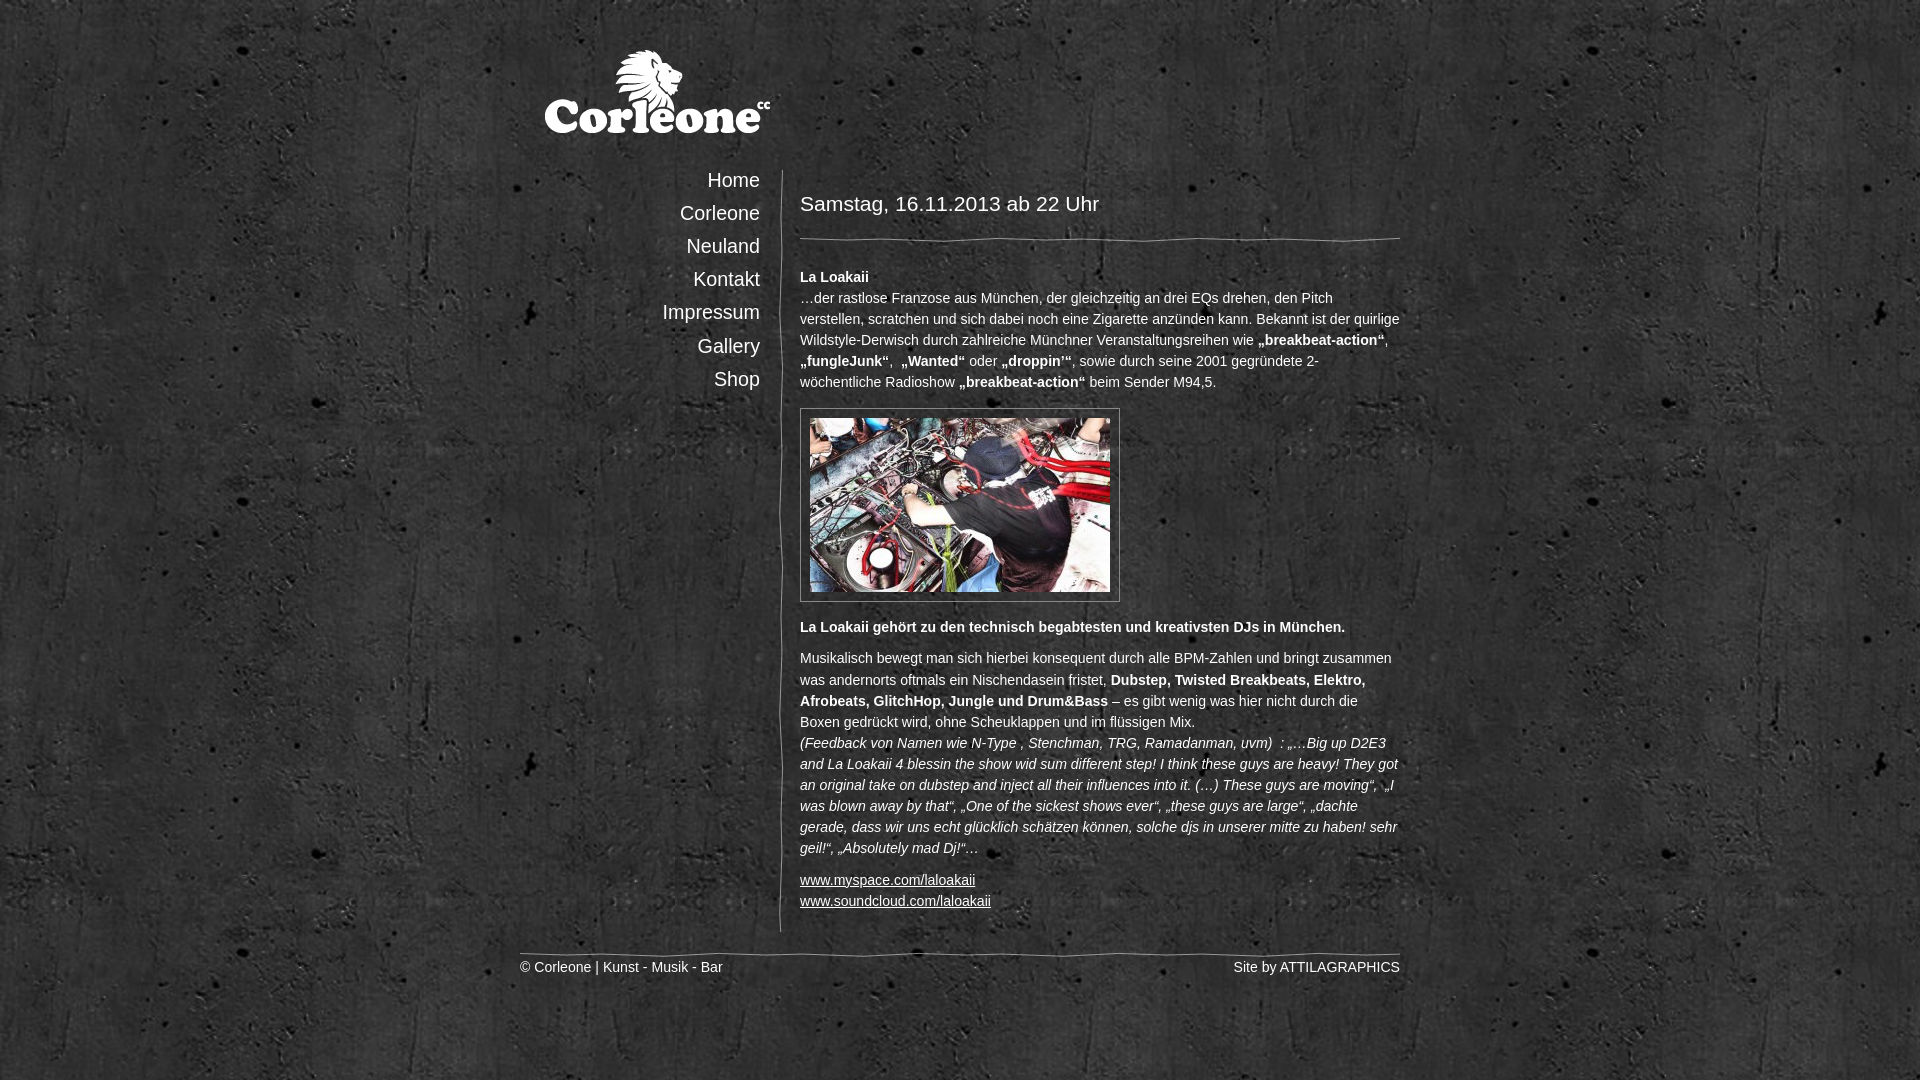 This screenshot has height=1080, width=1920. What do you see at coordinates (1340, 967) in the screenshot?
I see `ATTILAGRAPHICS` at bounding box center [1340, 967].